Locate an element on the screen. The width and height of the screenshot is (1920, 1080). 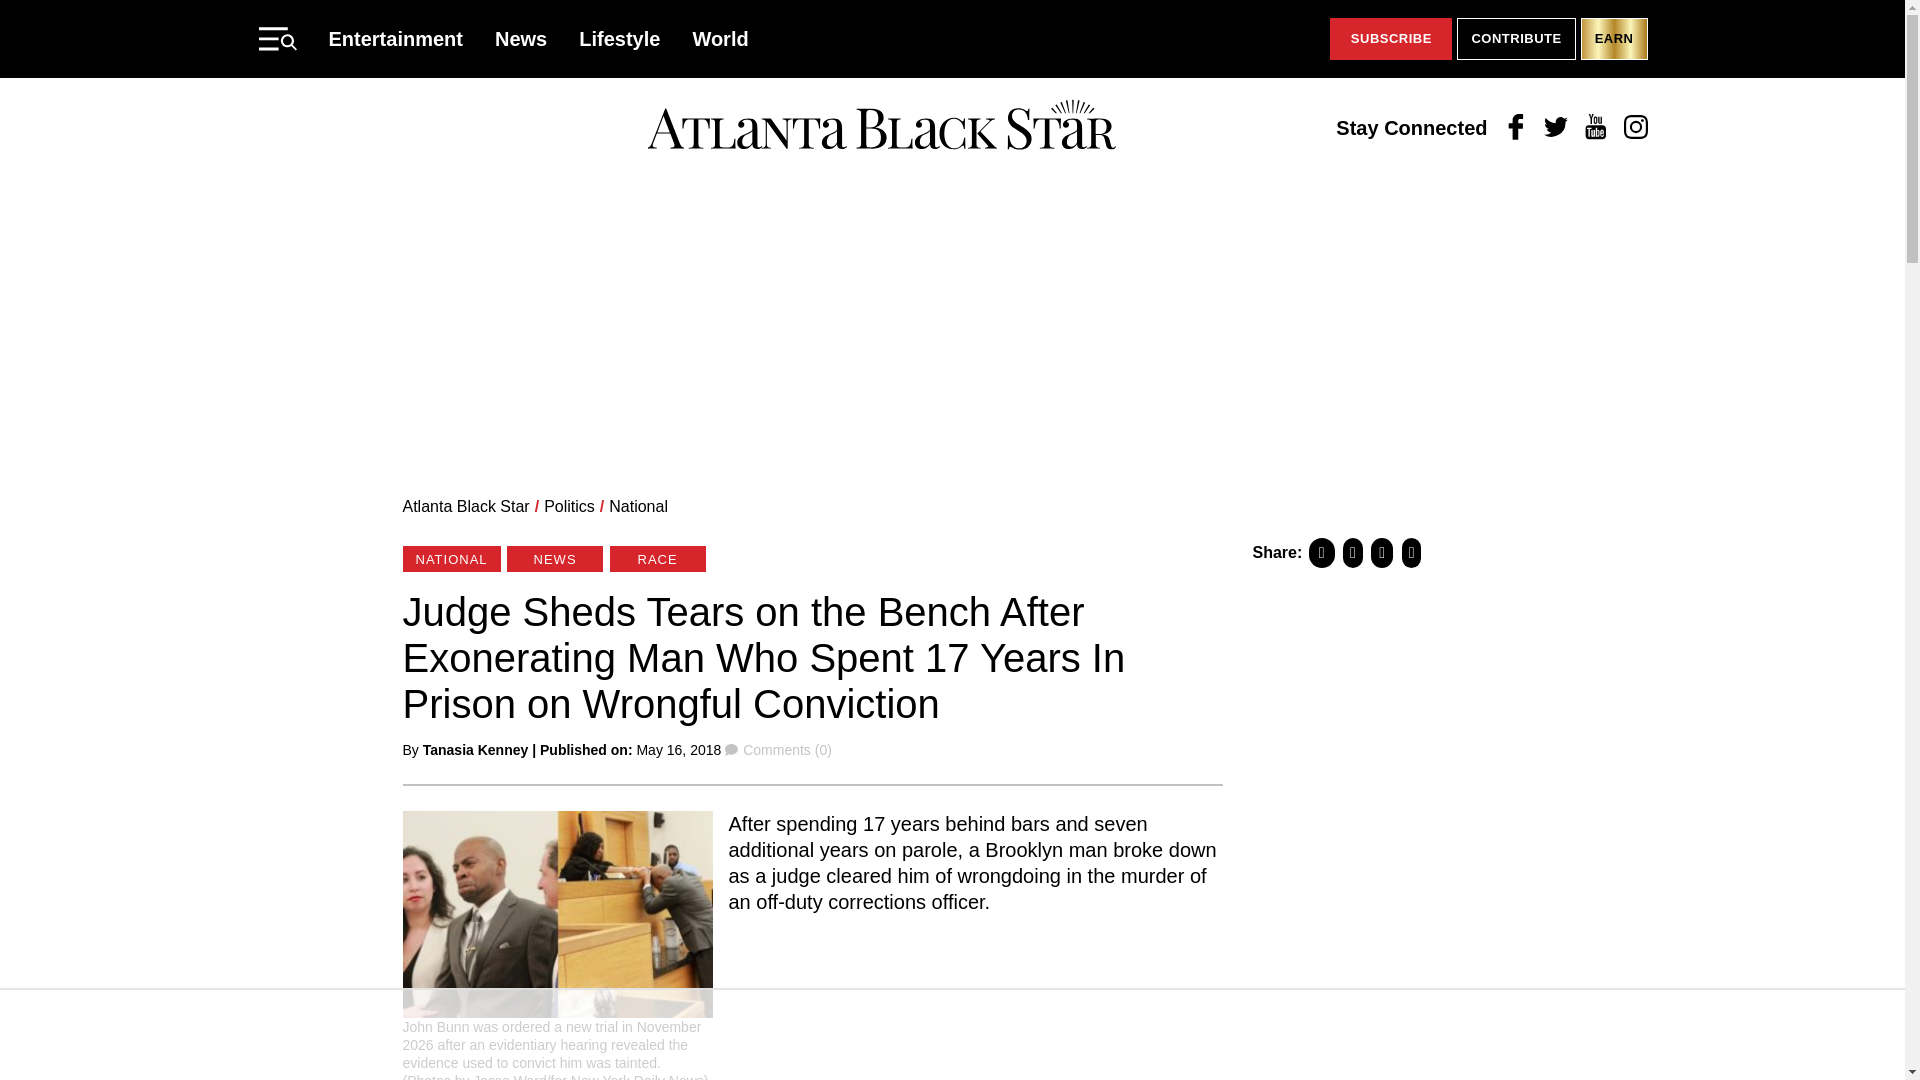
SUBSCRIBE is located at coordinates (1390, 39).